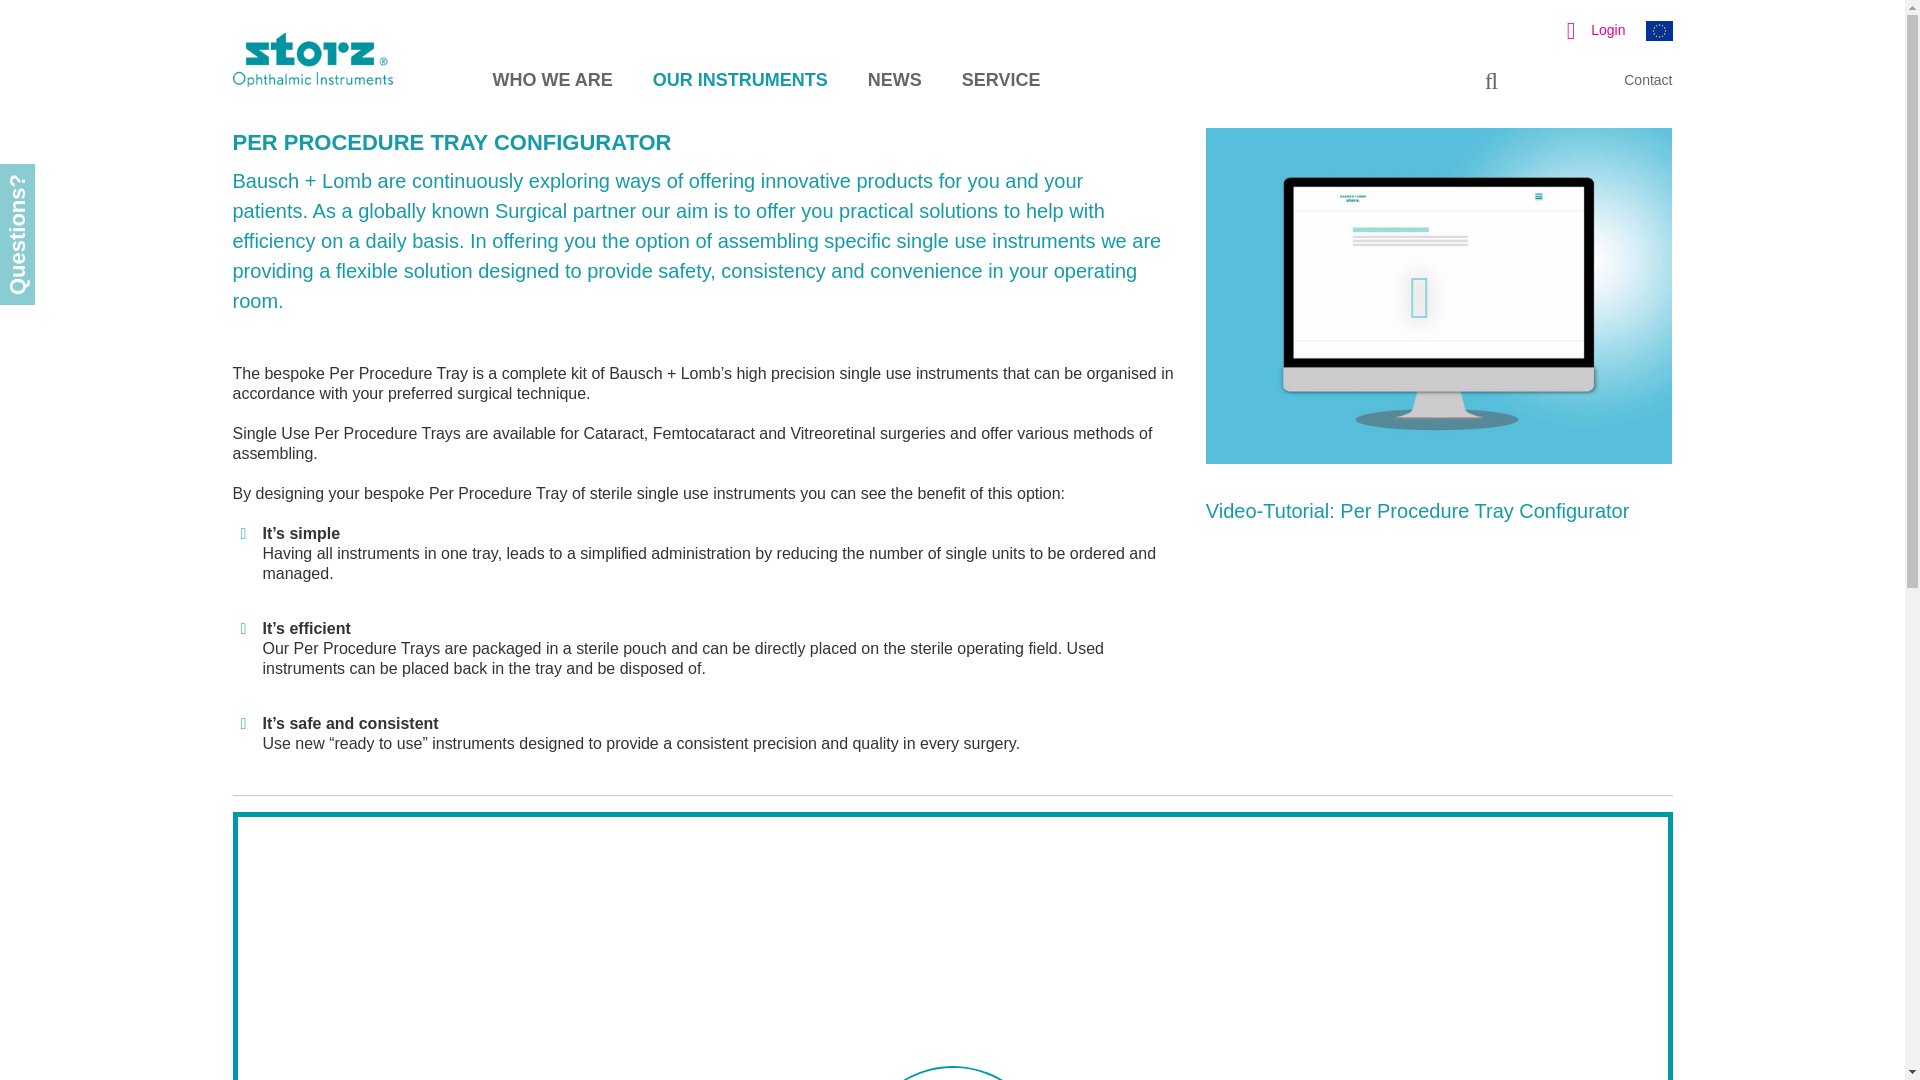 Image resolution: width=1920 pixels, height=1080 pixels. Describe the element at coordinates (760, 80) in the screenshot. I see `OUR INSTRUMENTS` at that location.